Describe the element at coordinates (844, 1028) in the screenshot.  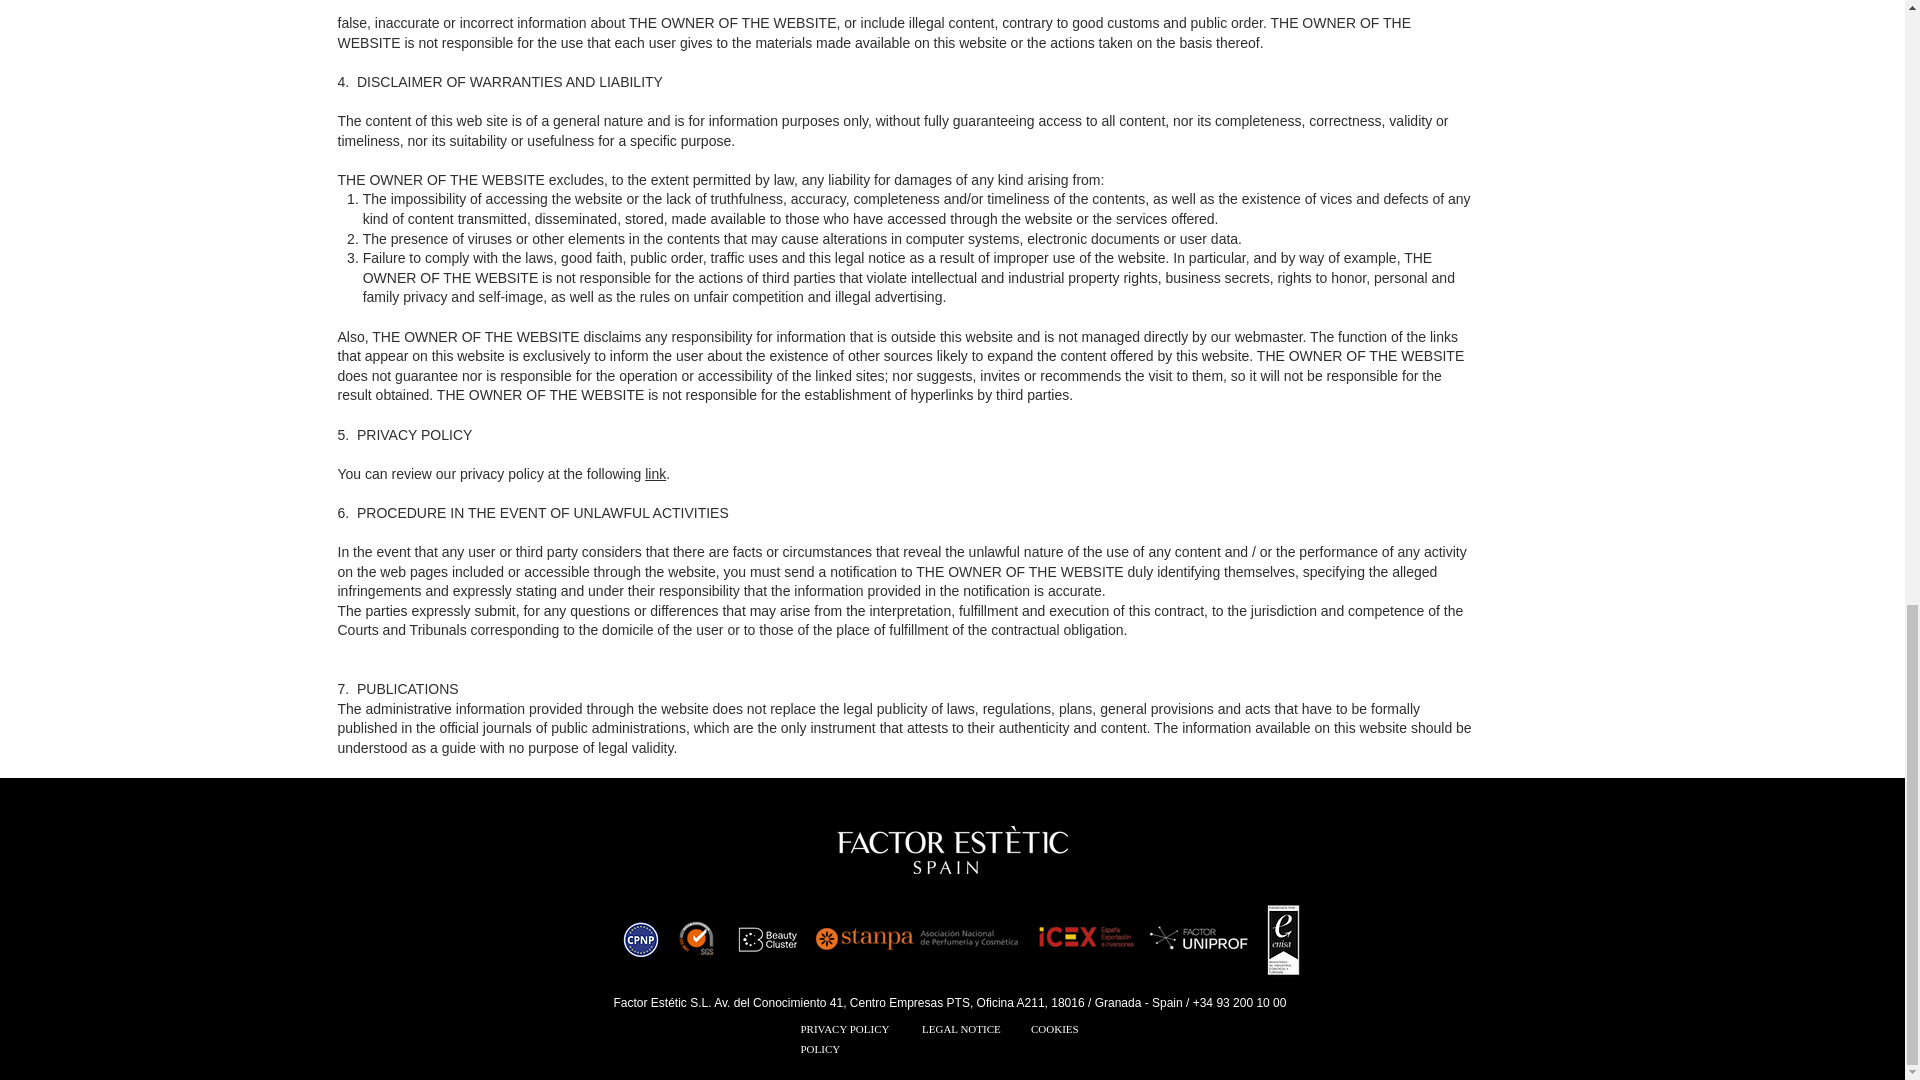
I see `PRIVACY POLICY` at that location.